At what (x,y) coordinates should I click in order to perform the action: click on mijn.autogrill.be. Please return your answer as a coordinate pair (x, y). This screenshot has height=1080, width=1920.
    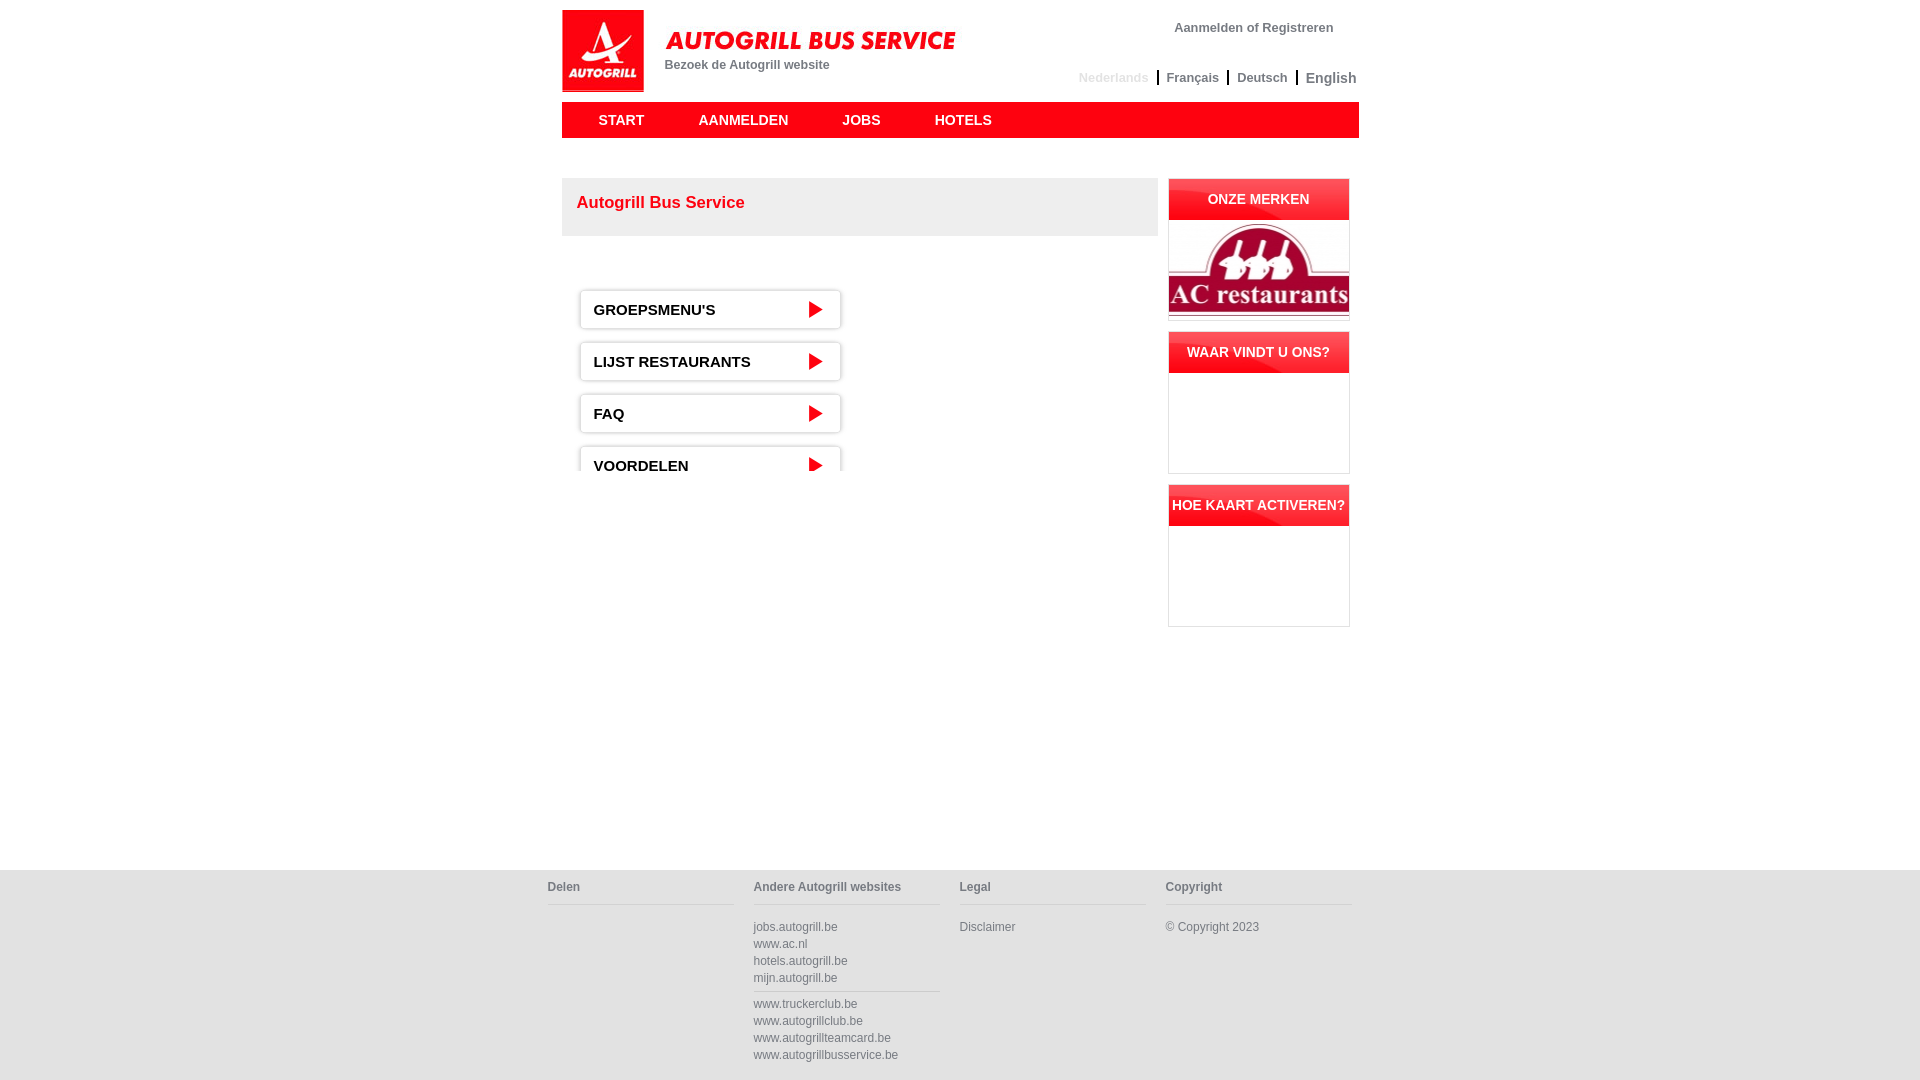
    Looking at the image, I should click on (796, 978).